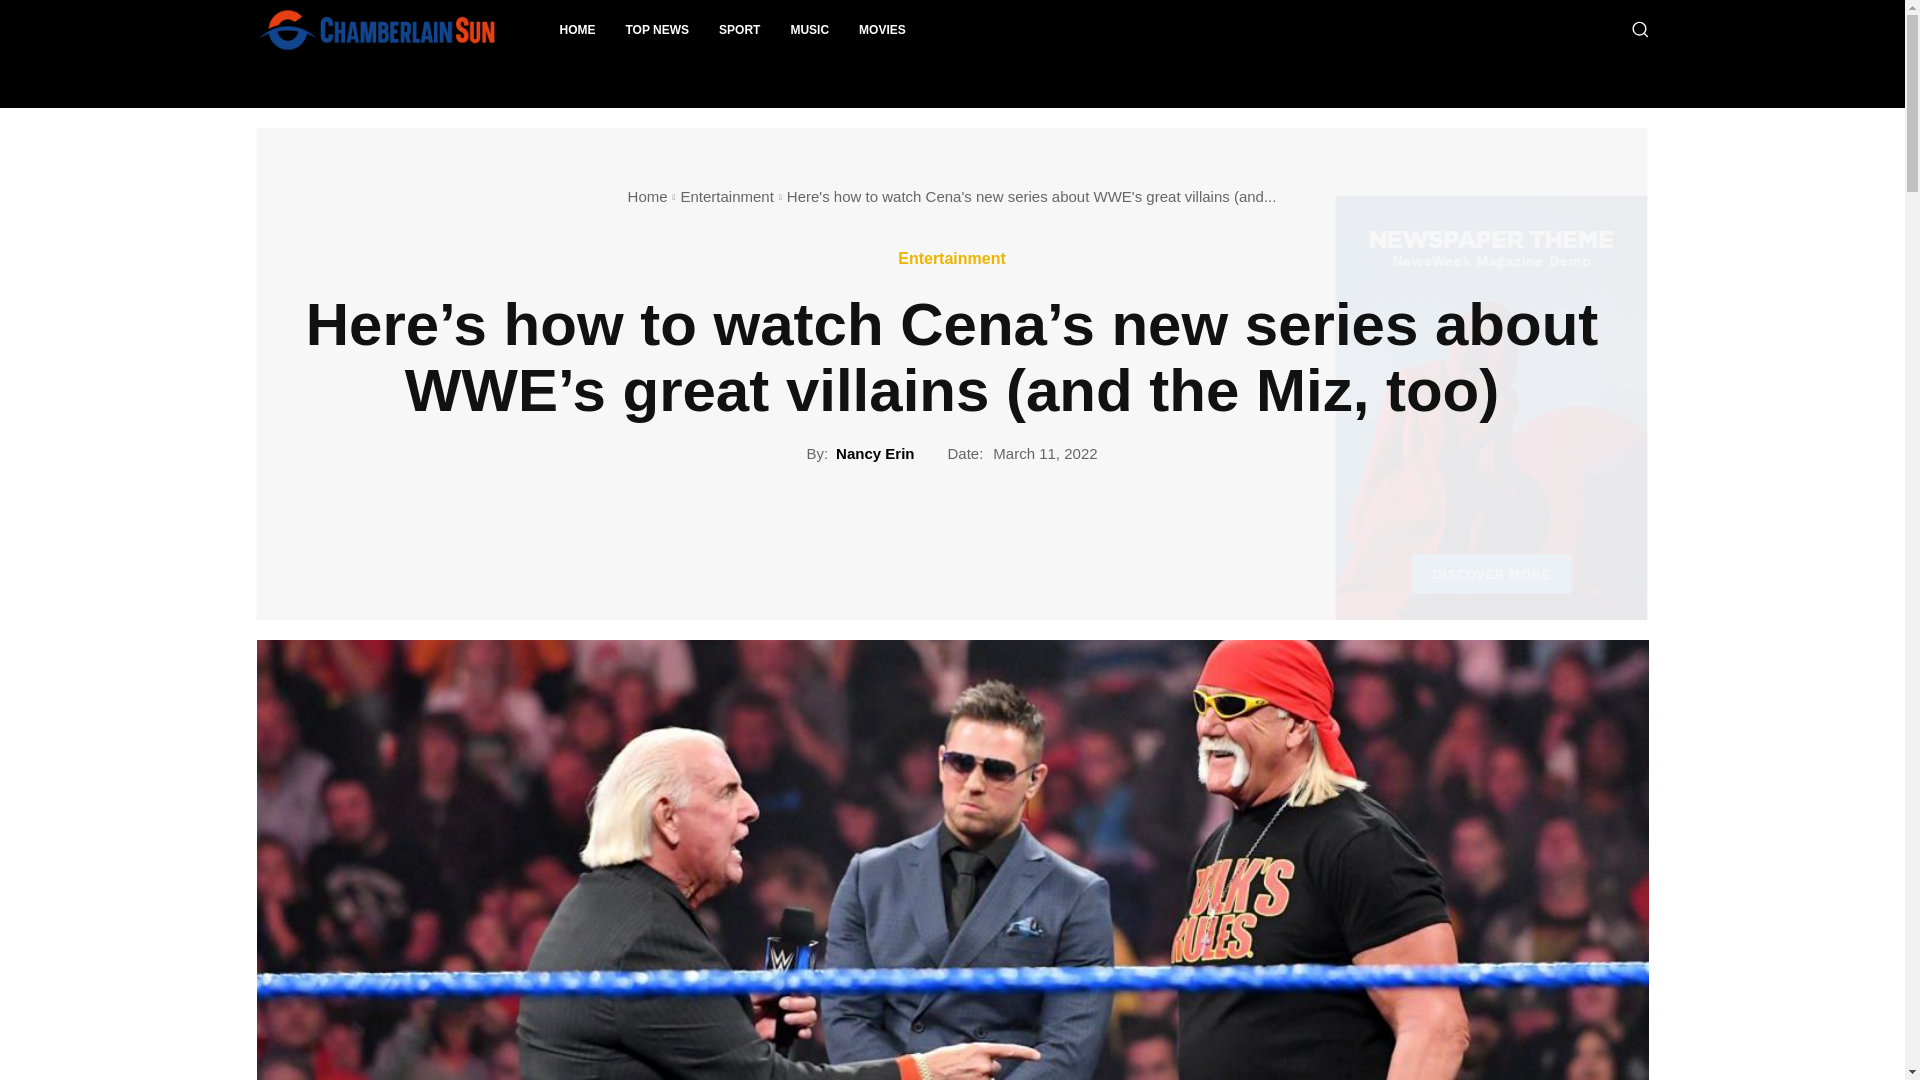 This screenshot has height=1080, width=1920. Describe the element at coordinates (874, 454) in the screenshot. I see `Nancy Erin` at that location.